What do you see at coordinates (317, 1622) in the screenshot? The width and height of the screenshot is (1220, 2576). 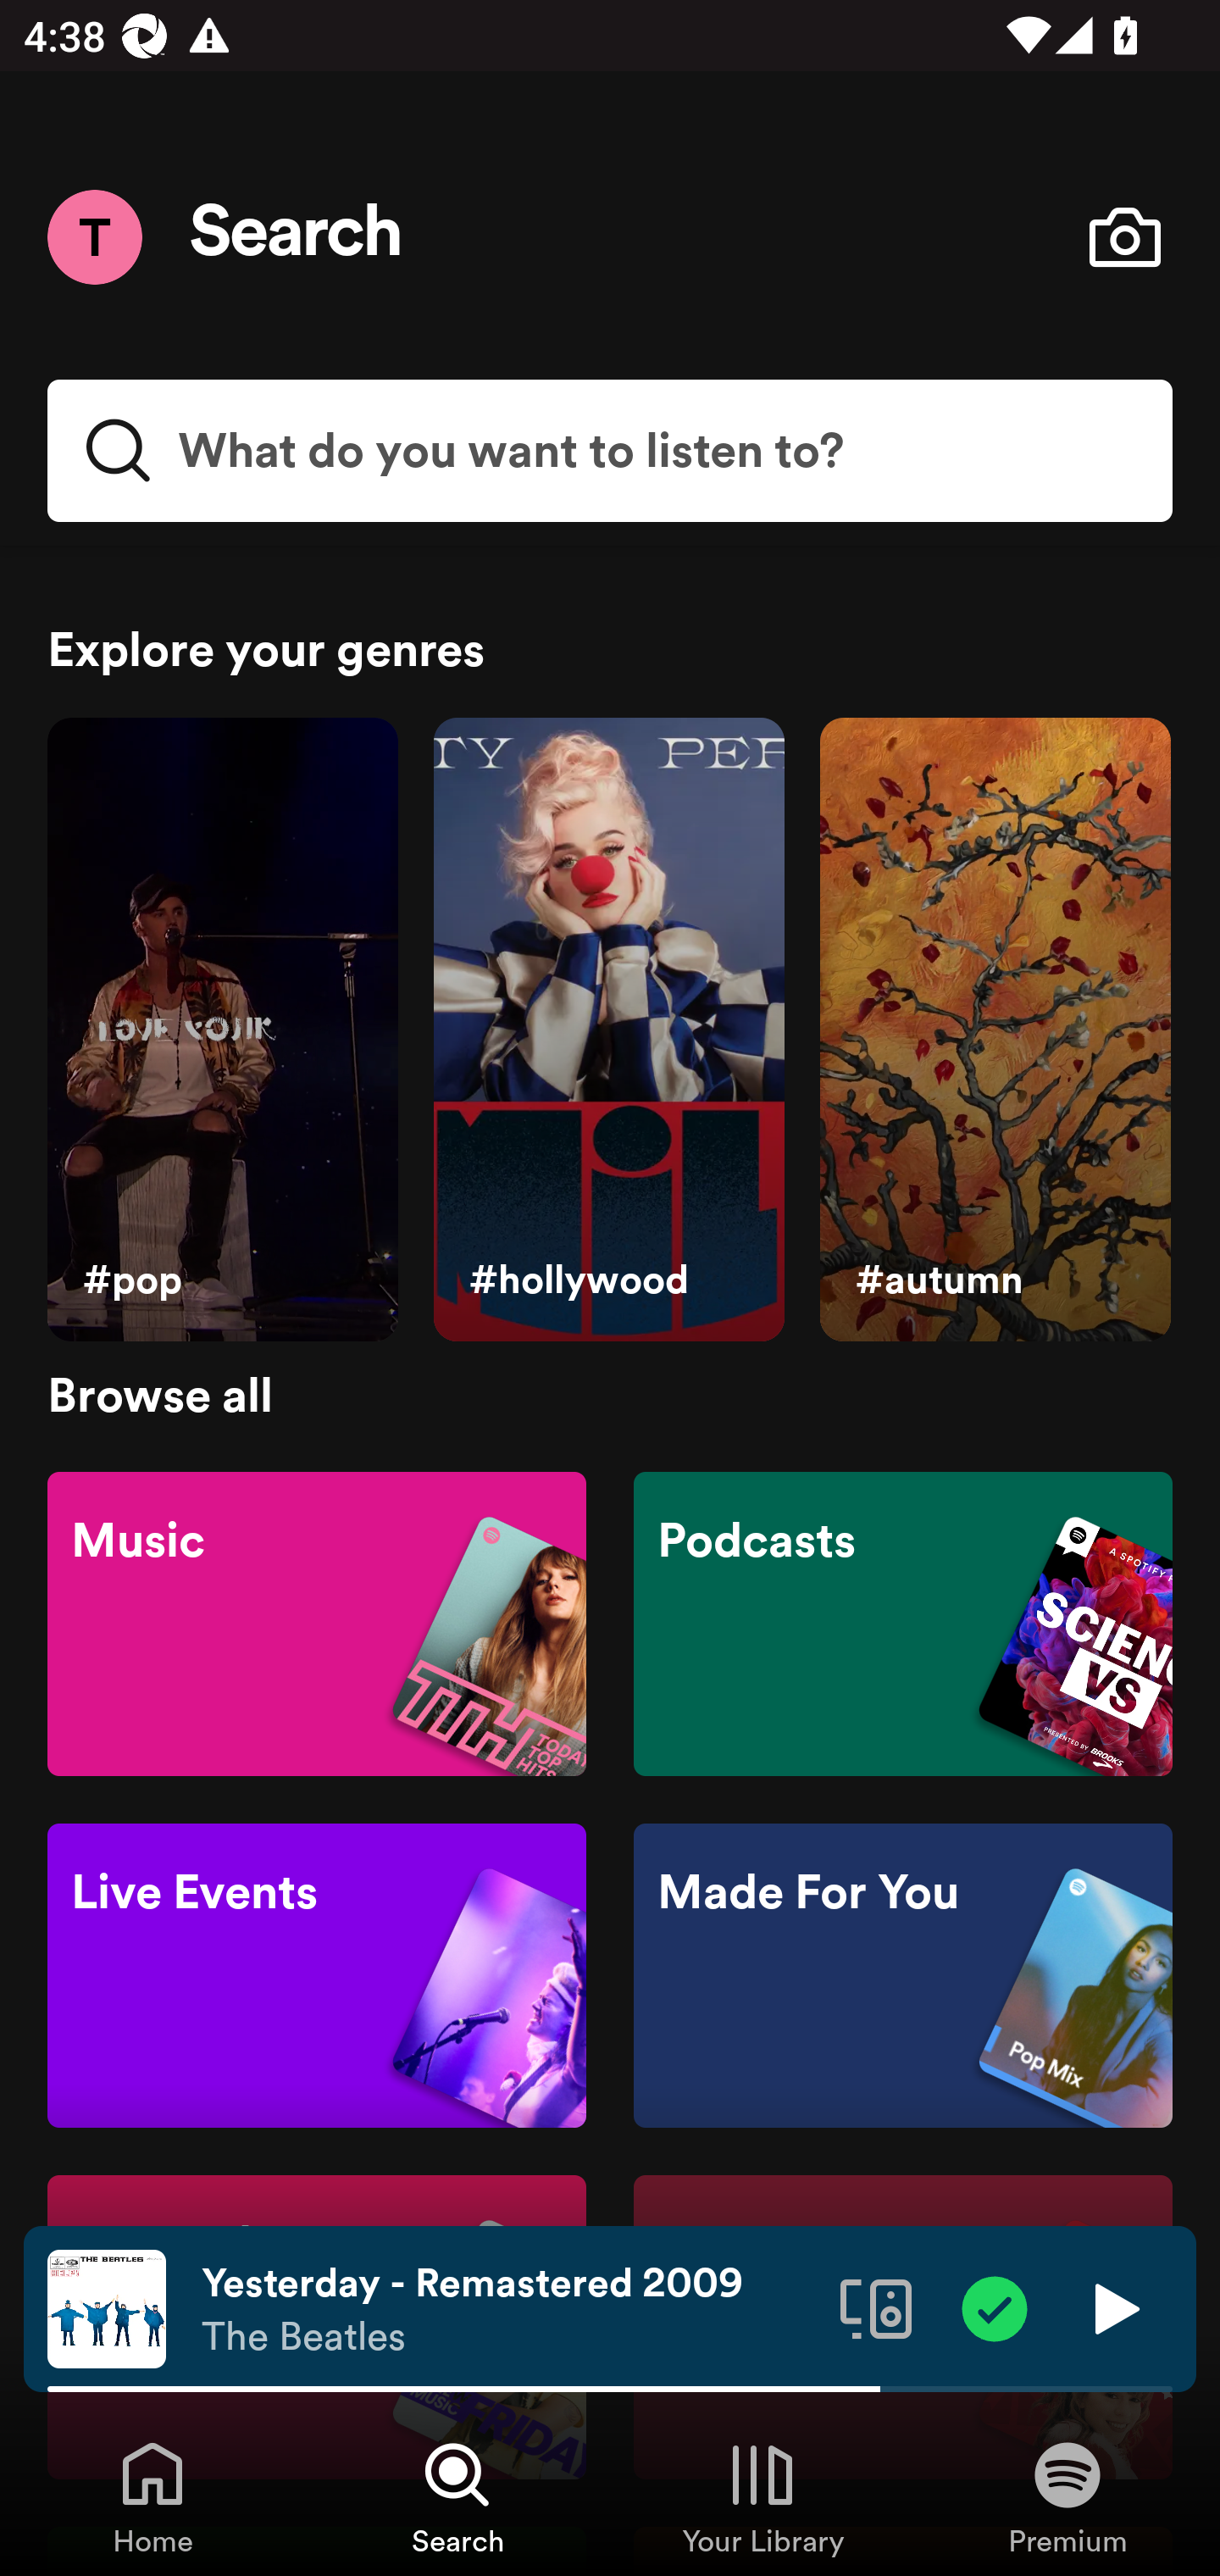 I see `Music` at bounding box center [317, 1622].